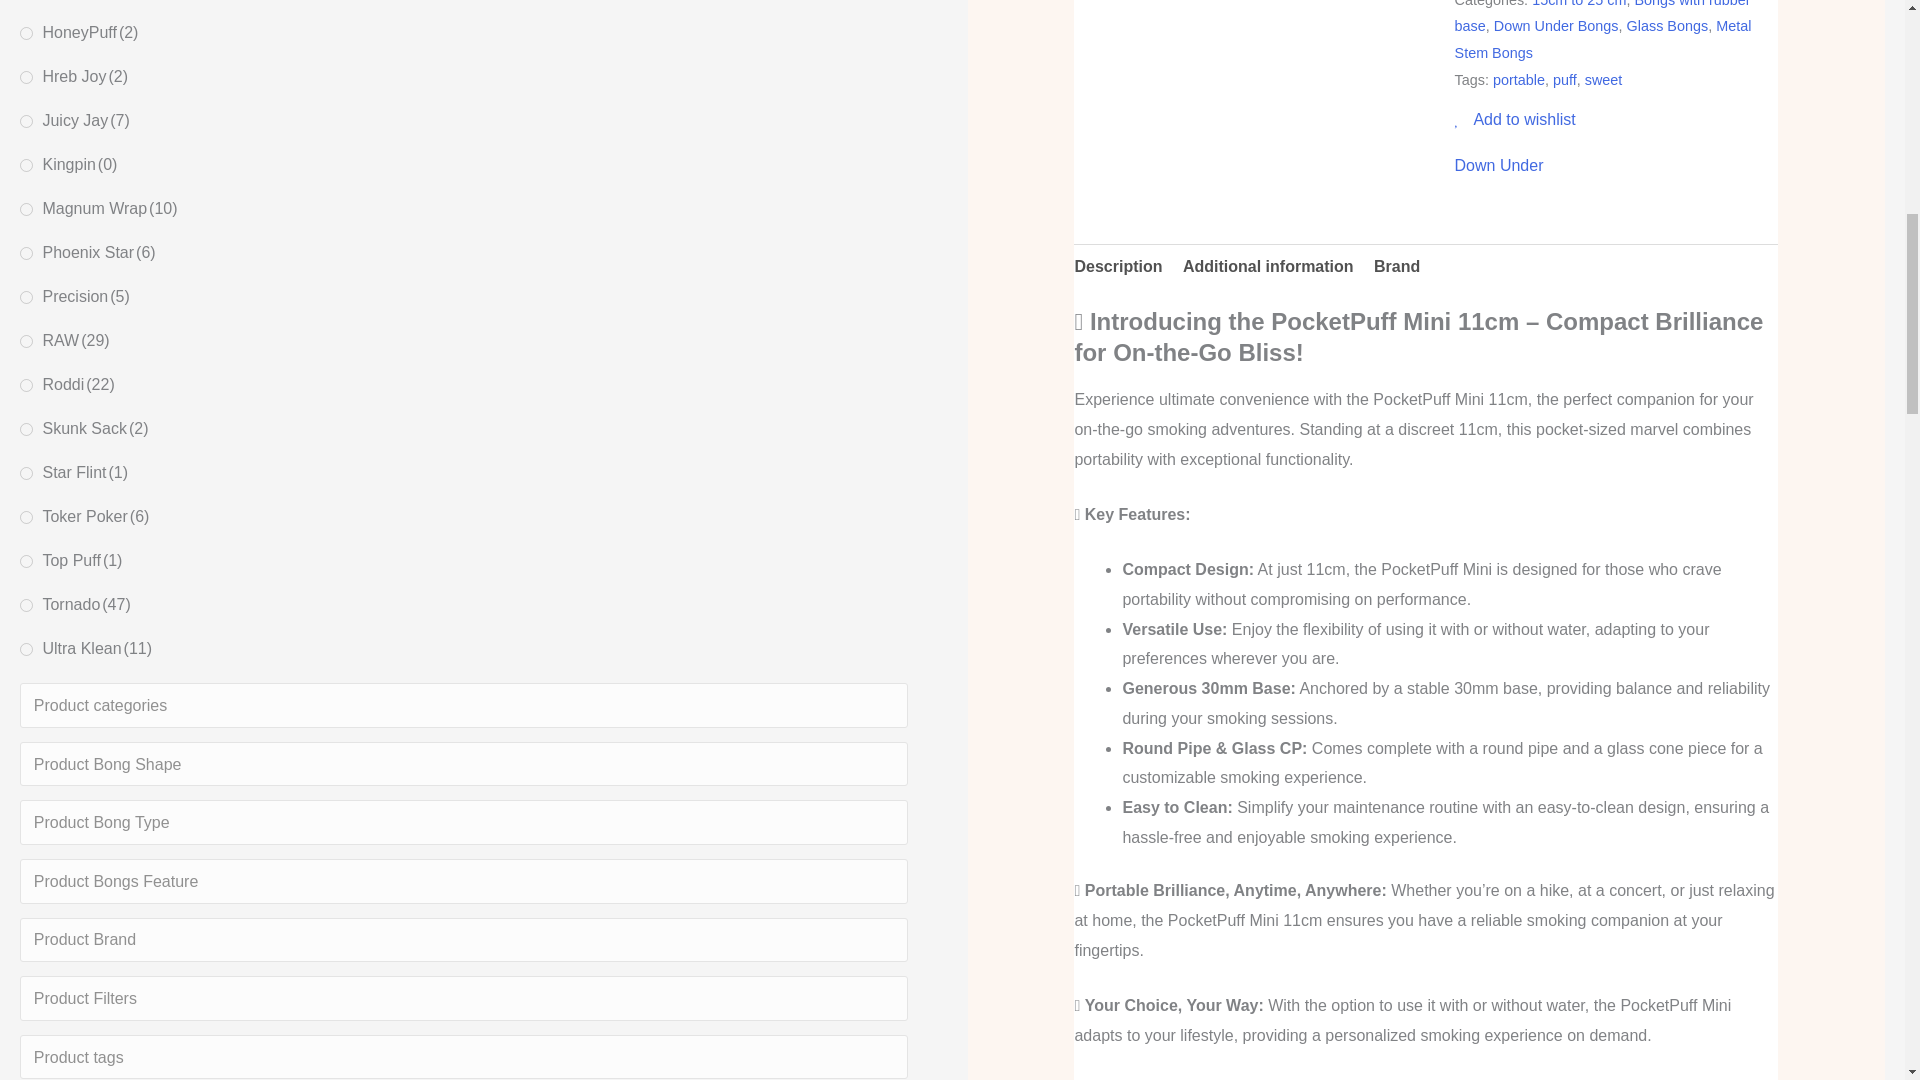  What do you see at coordinates (26, 164) in the screenshot?
I see `146` at bounding box center [26, 164].